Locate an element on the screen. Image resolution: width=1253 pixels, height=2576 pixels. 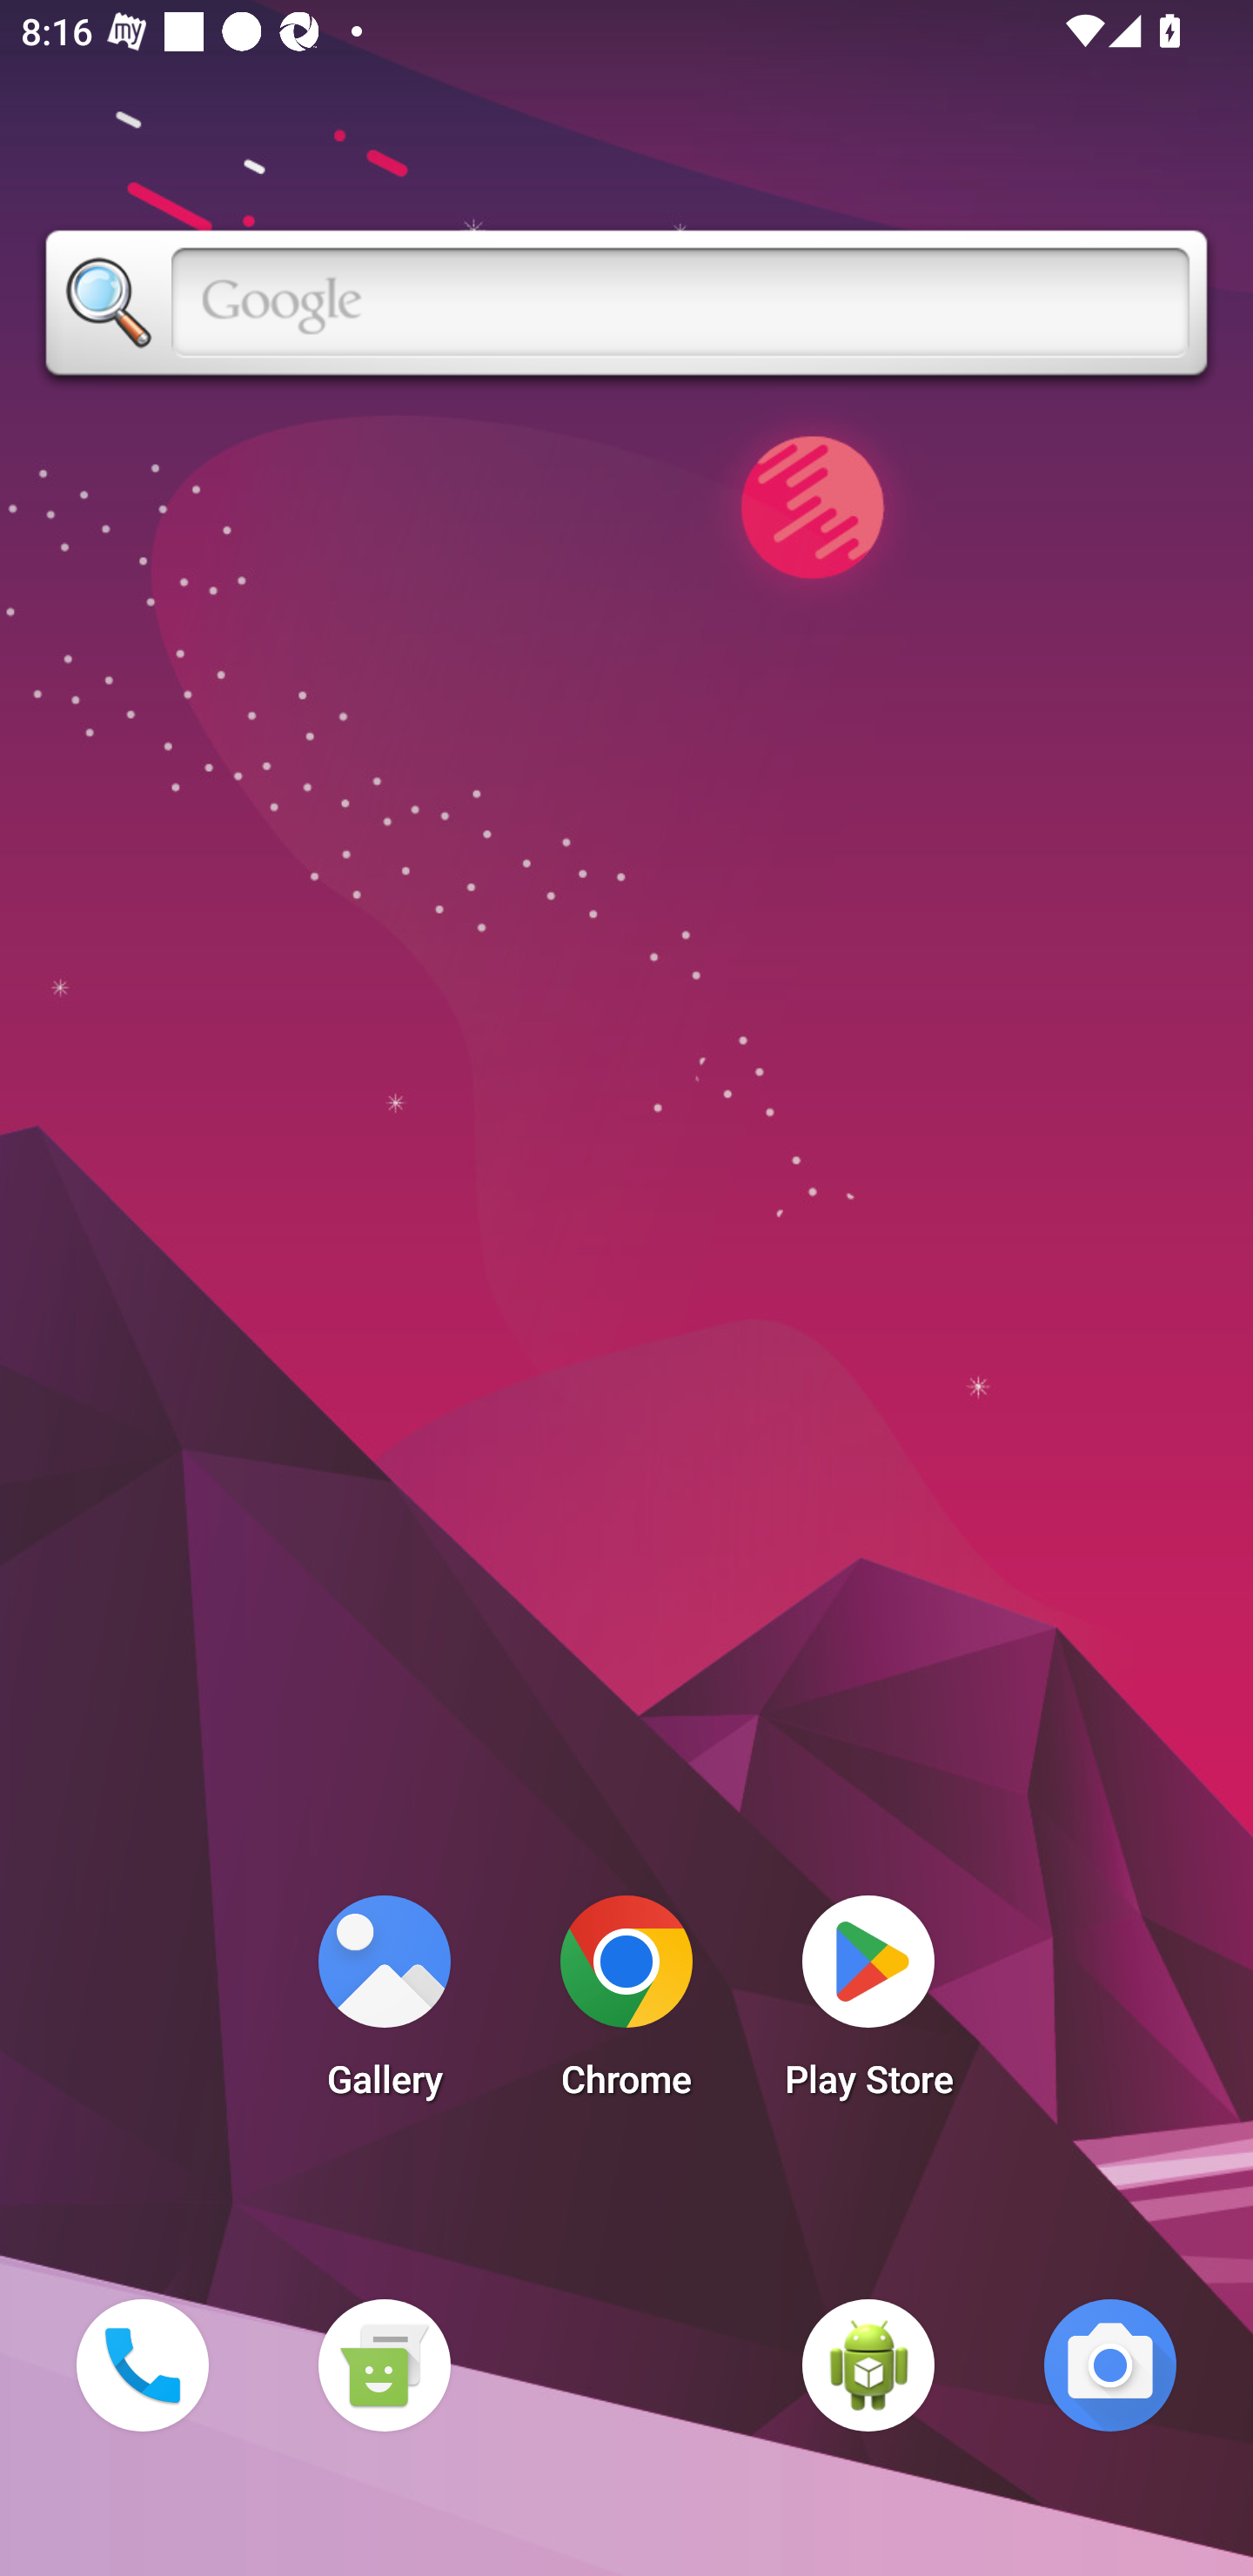
Camera is located at coordinates (1110, 2365).